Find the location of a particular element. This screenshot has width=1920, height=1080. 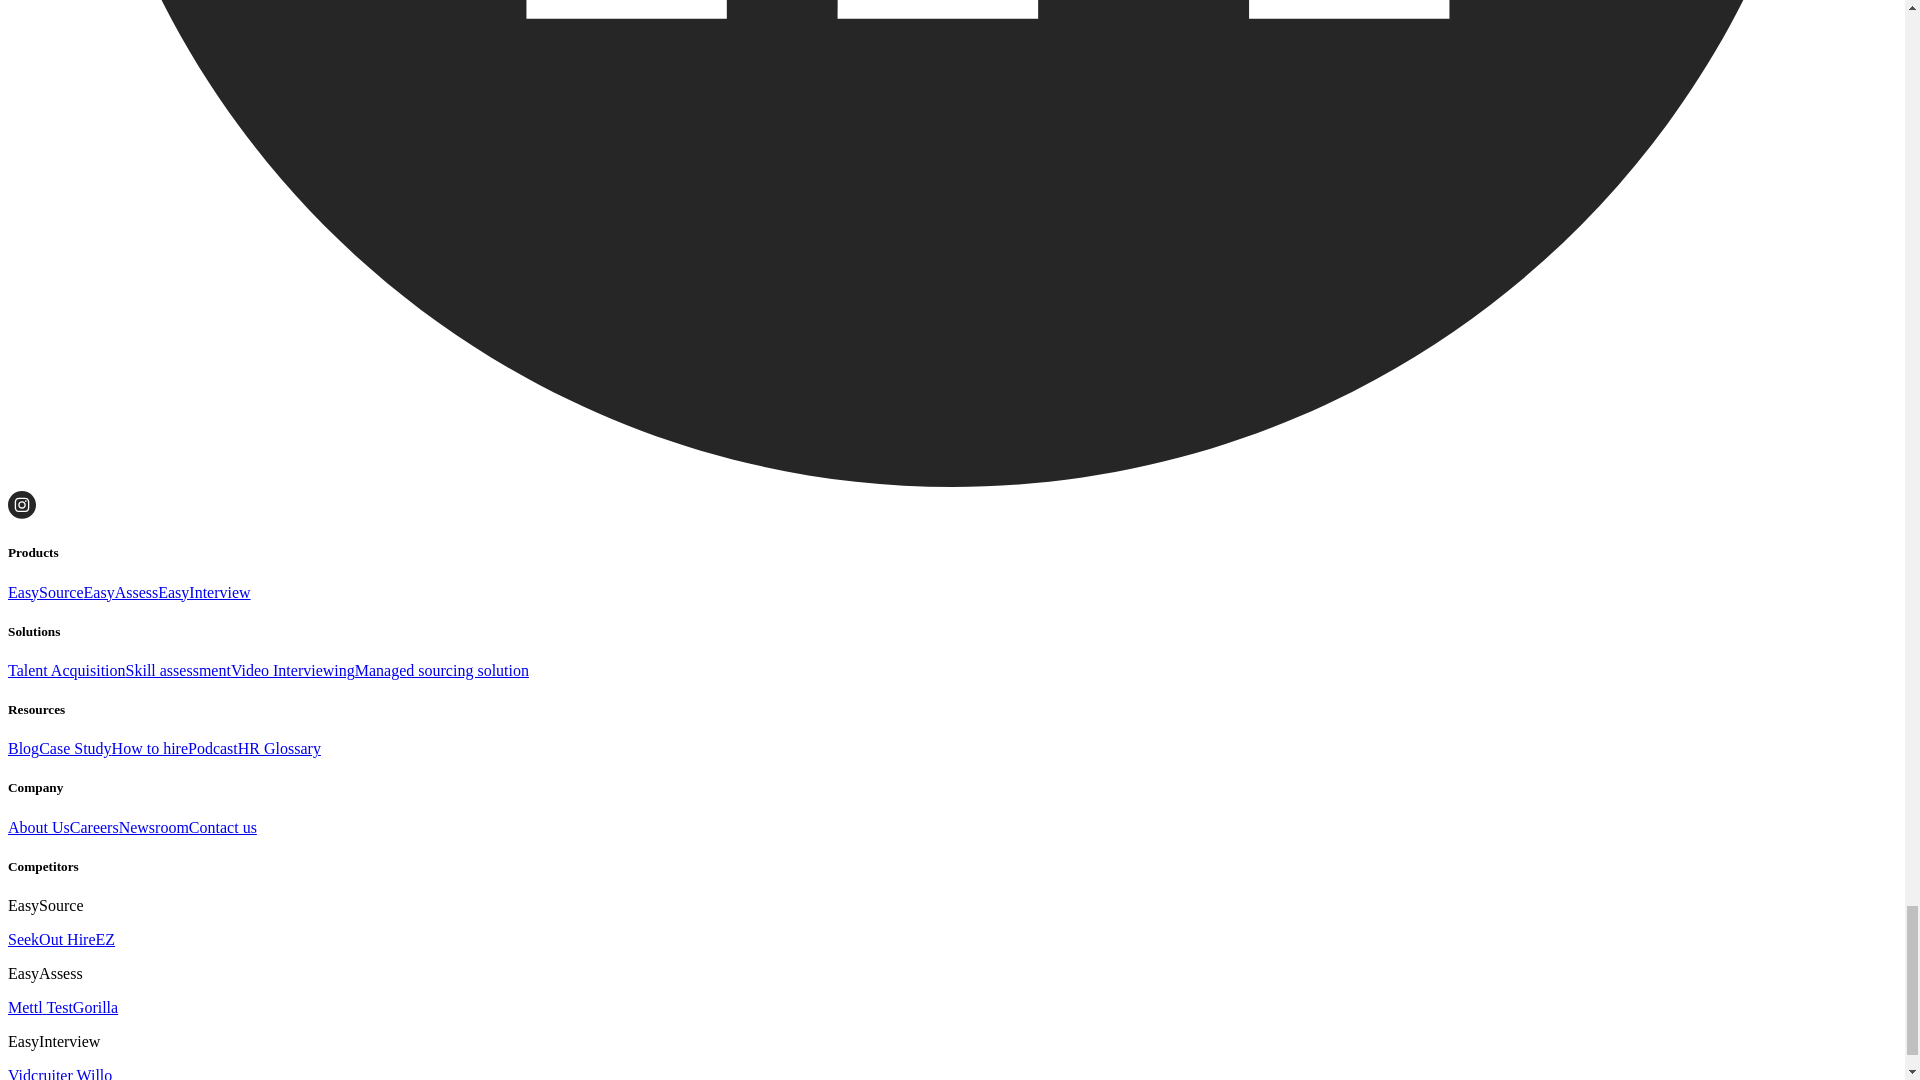

EasyAssess is located at coordinates (122, 592).